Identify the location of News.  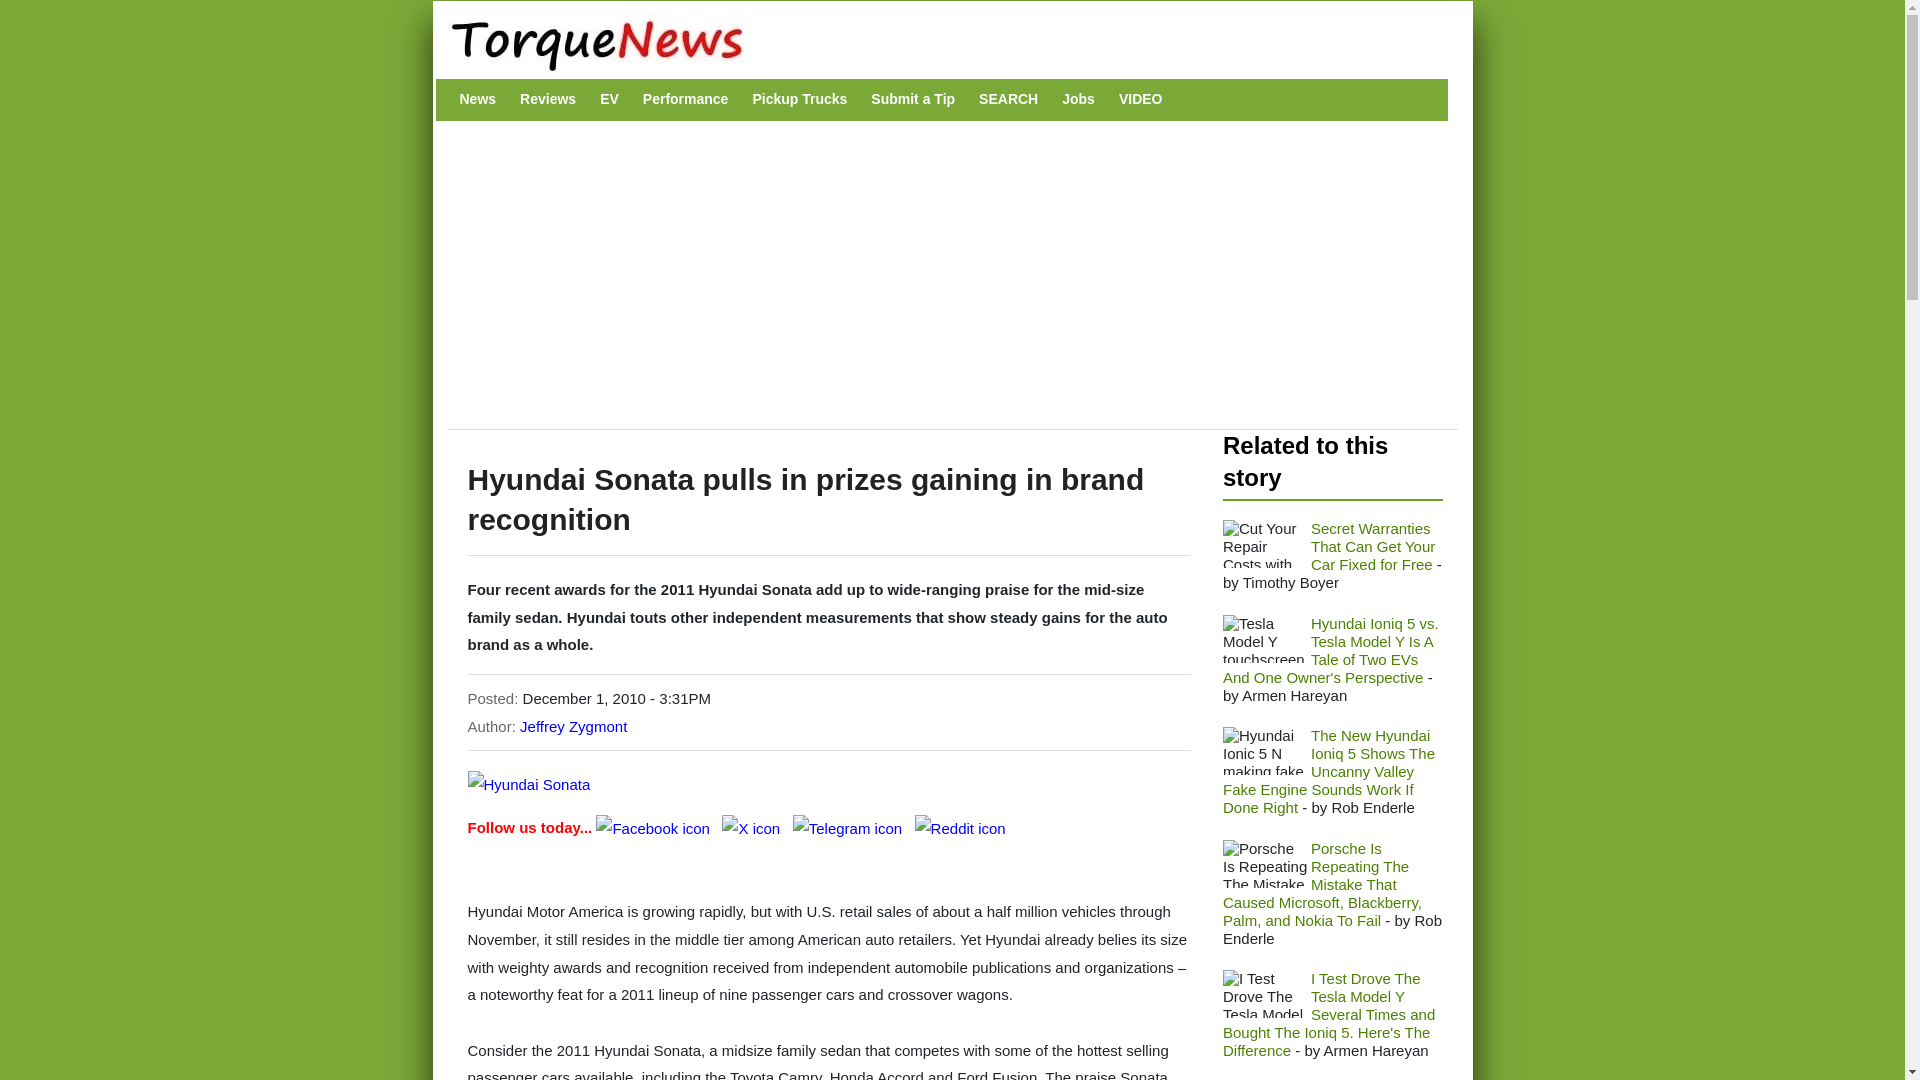
(478, 99).